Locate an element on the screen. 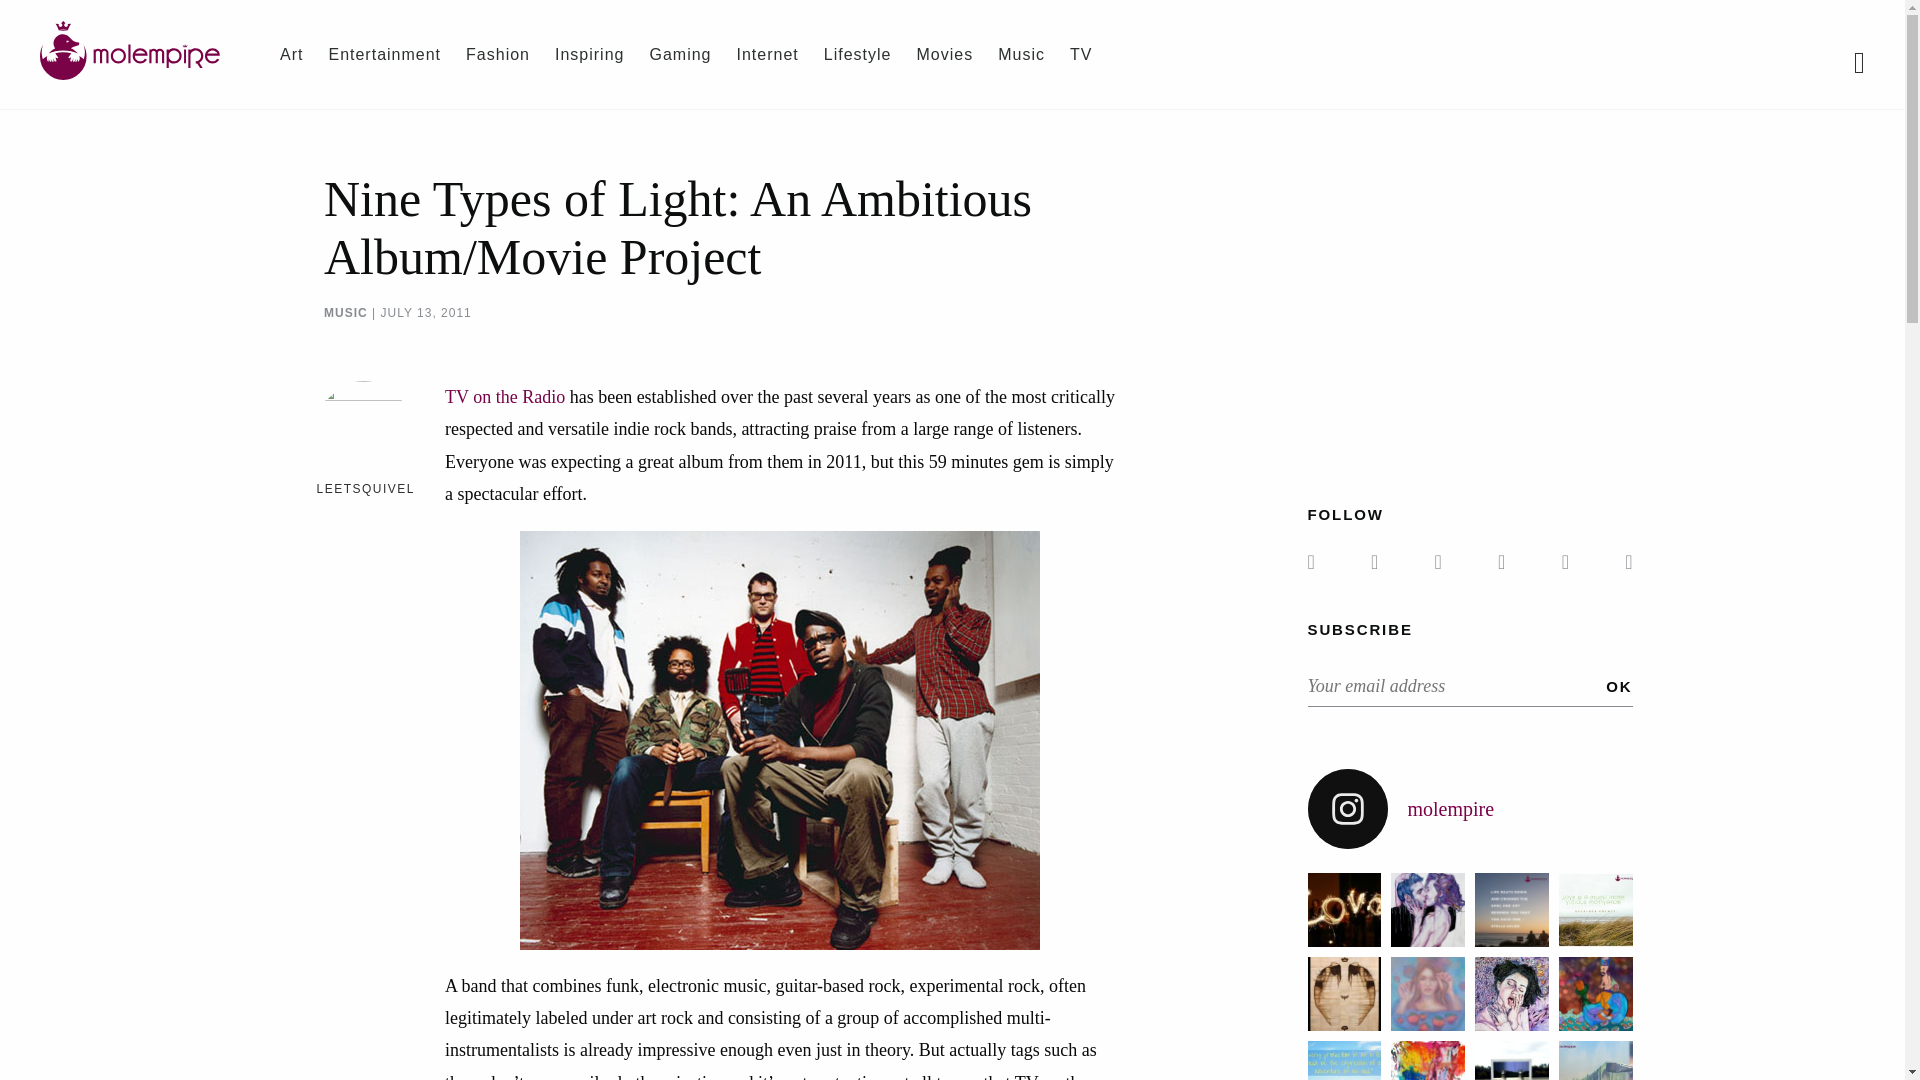 This screenshot has width=1920, height=1080. Entertainment is located at coordinates (384, 54).